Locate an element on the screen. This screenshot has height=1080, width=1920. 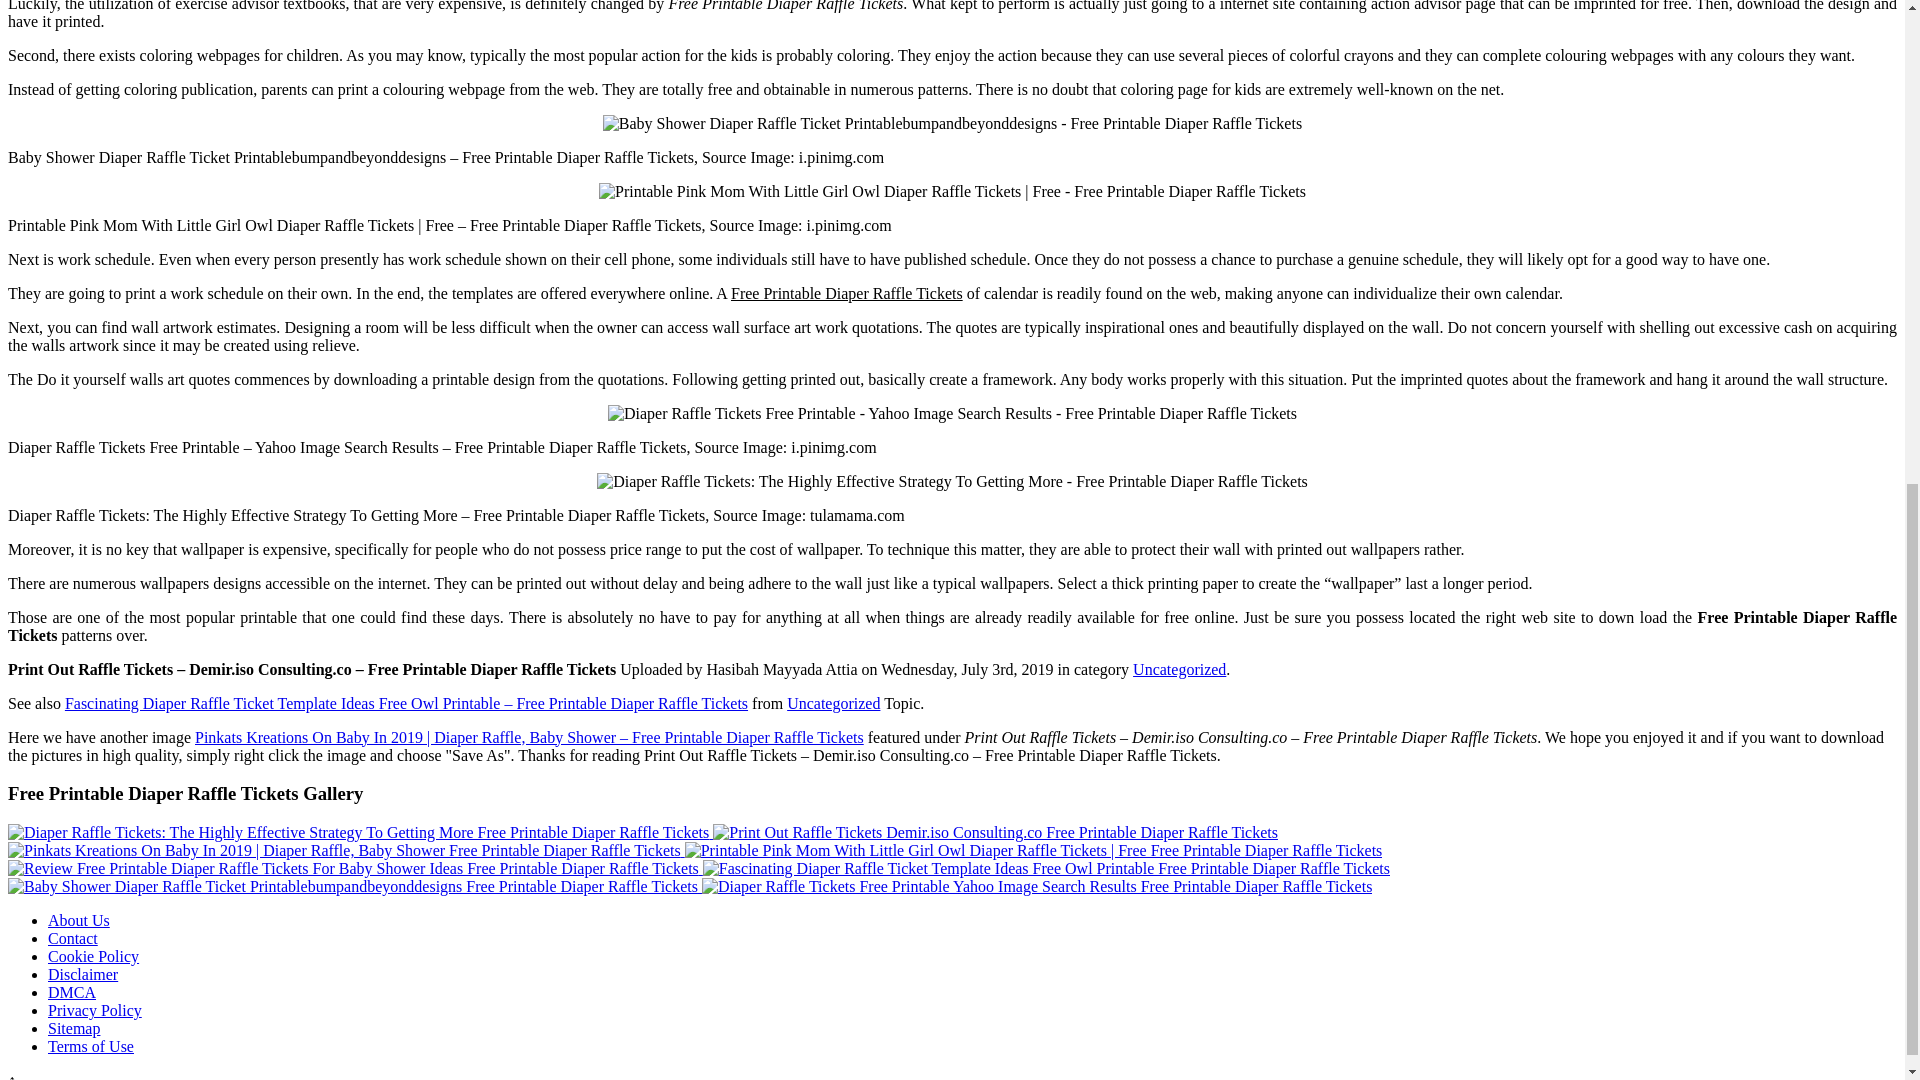
About Us is located at coordinates (78, 920).